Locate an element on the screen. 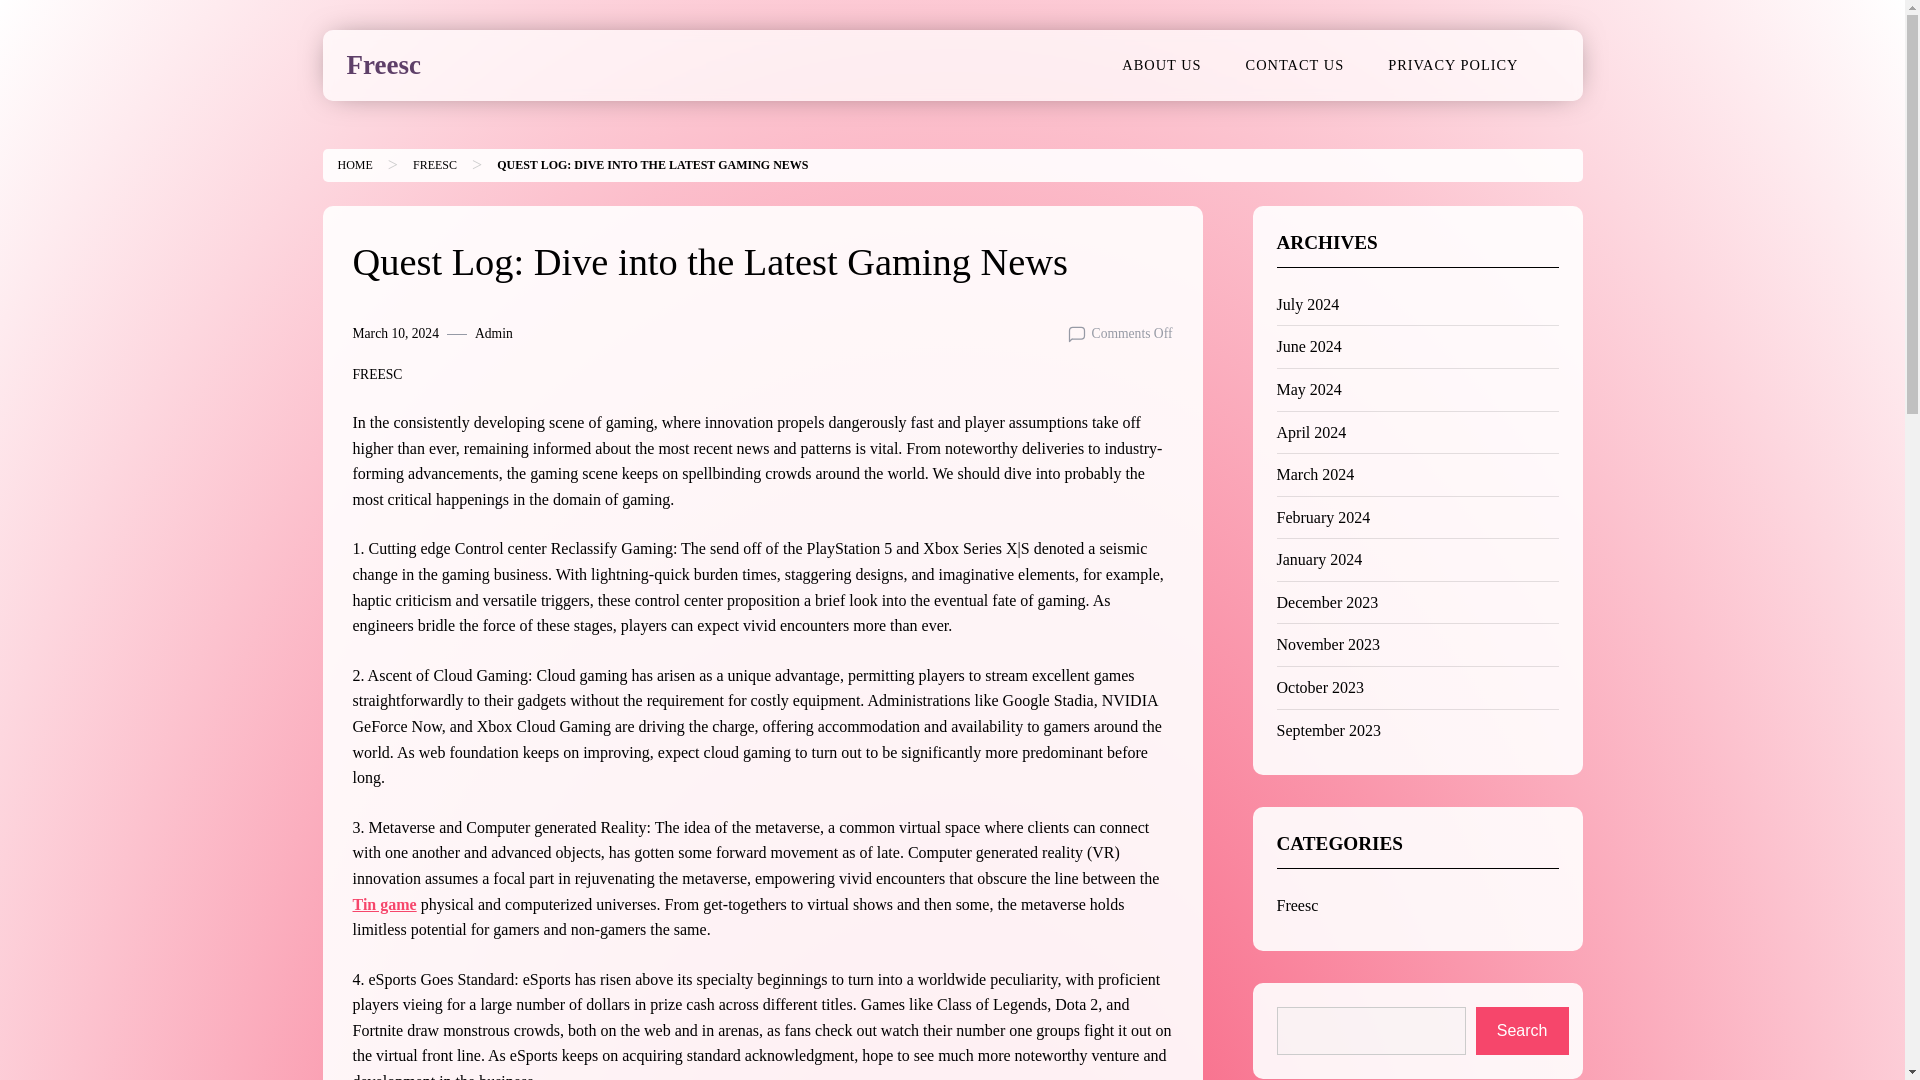 This screenshot has height=1080, width=1920. April 2024 is located at coordinates (1310, 432).